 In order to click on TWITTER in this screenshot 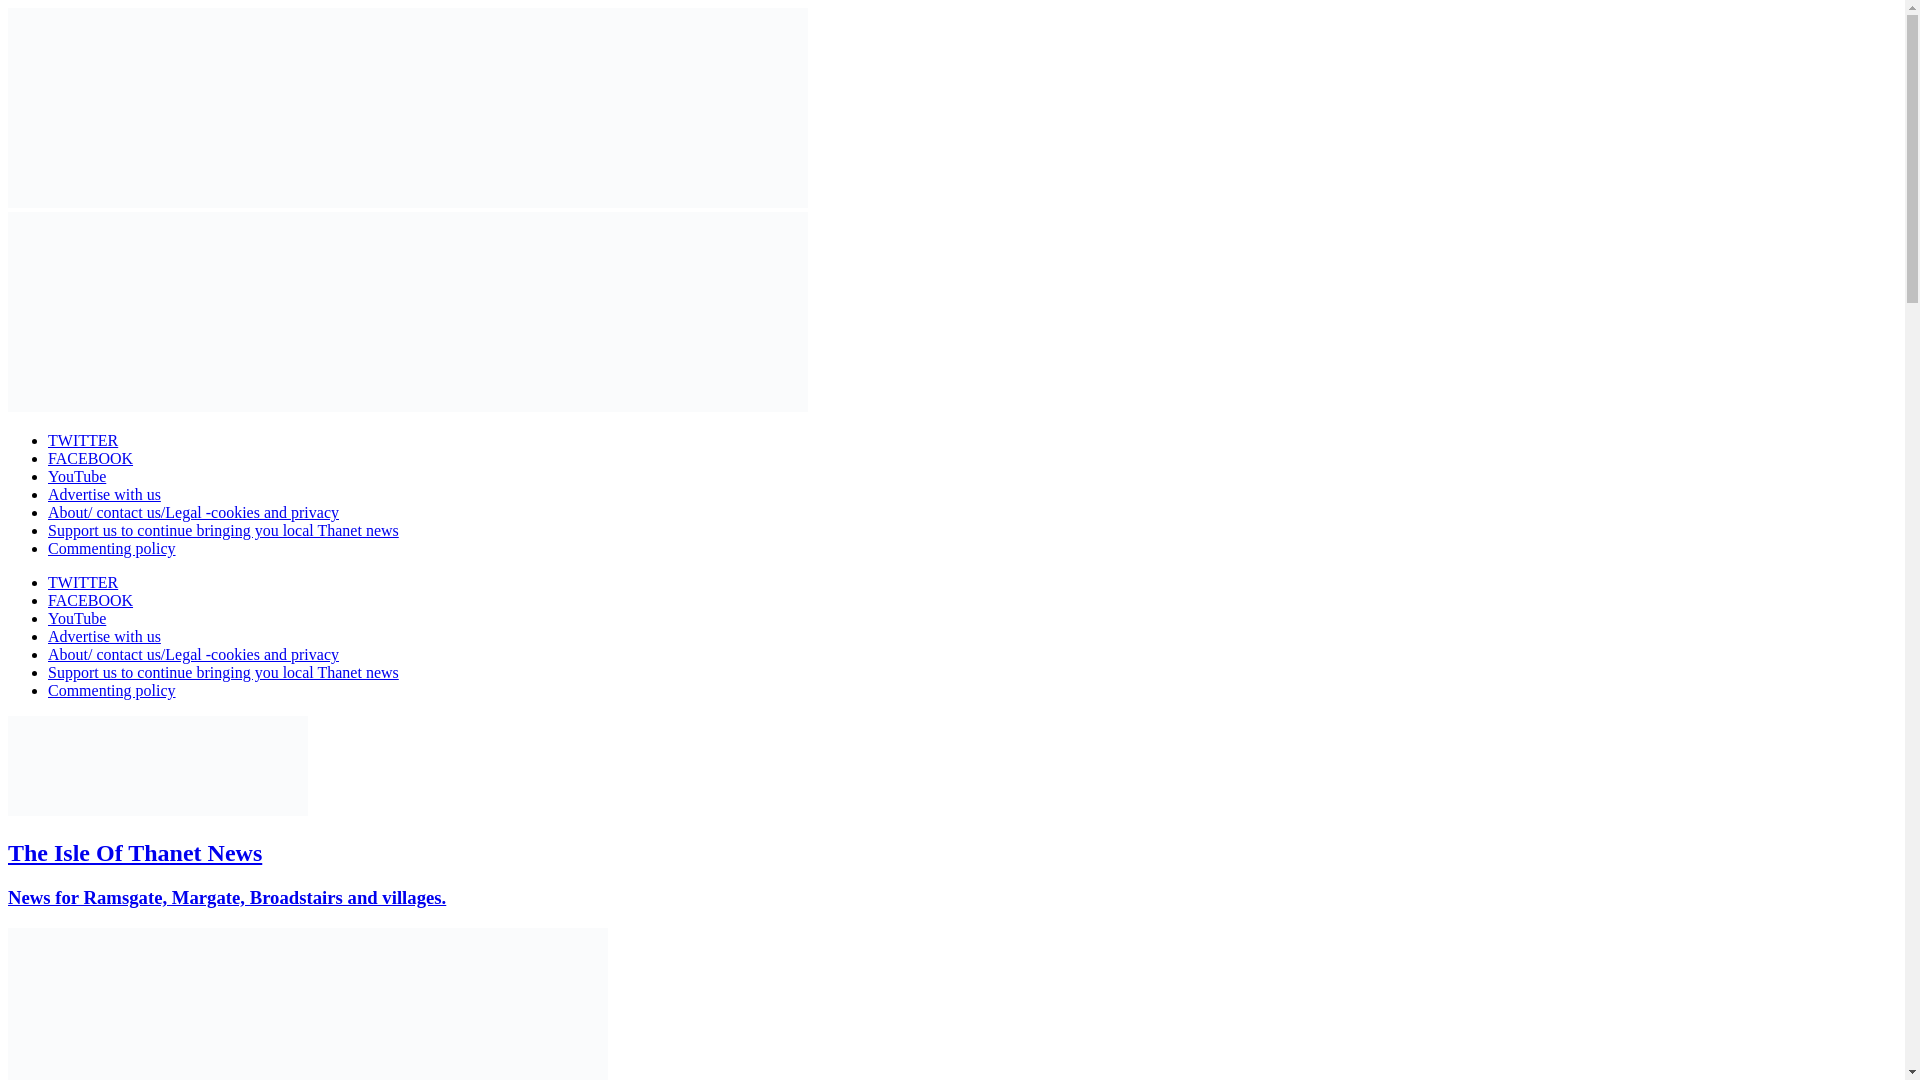, I will do `click(82, 582)`.